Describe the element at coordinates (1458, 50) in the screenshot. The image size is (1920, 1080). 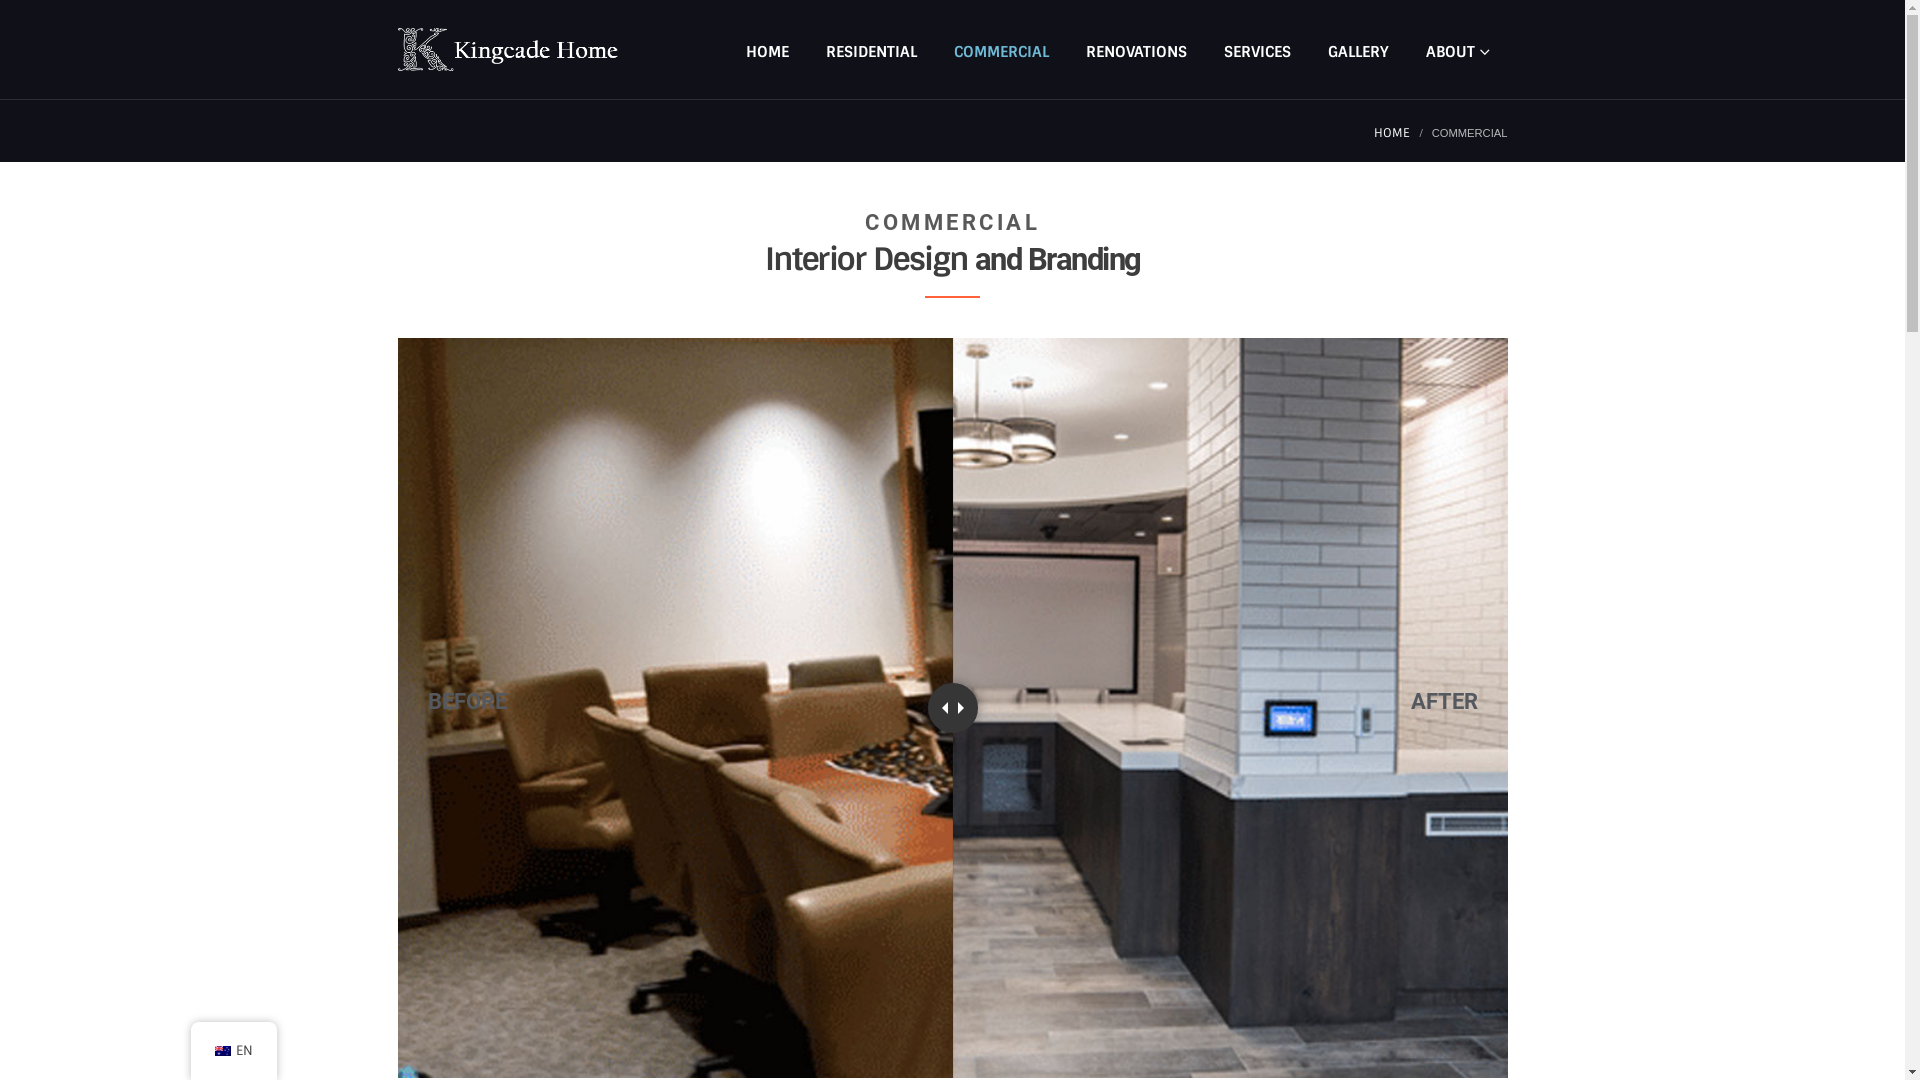
I see `ABOUT` at that location.